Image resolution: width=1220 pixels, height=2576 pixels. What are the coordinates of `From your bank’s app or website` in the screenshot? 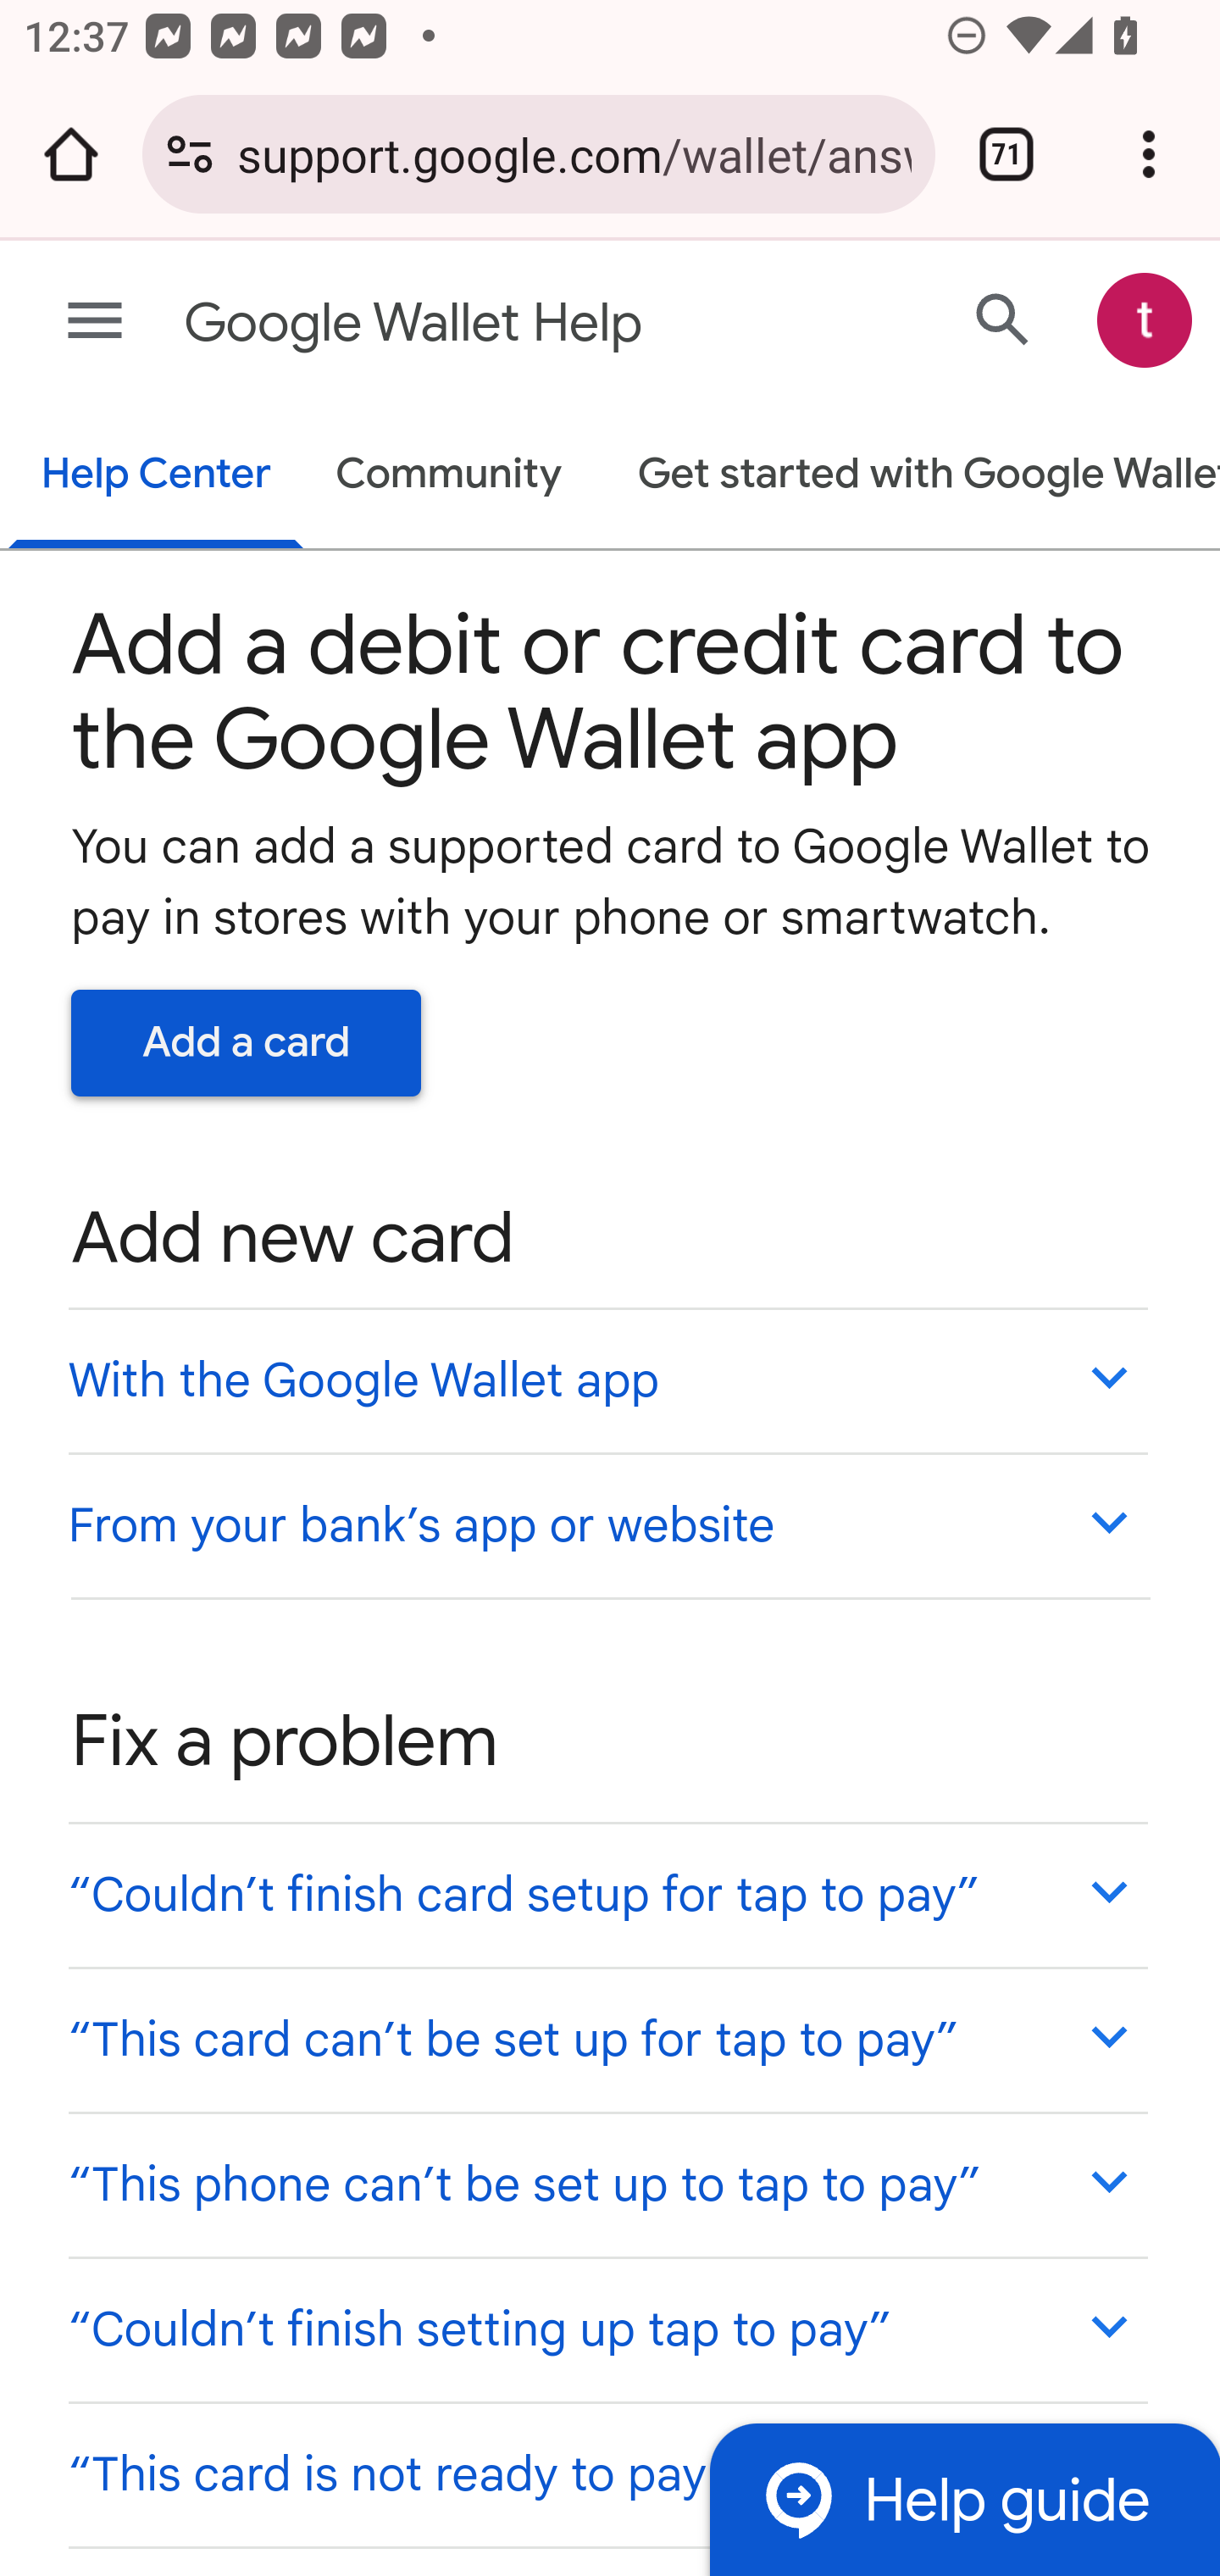 It's located at (607, 1524).